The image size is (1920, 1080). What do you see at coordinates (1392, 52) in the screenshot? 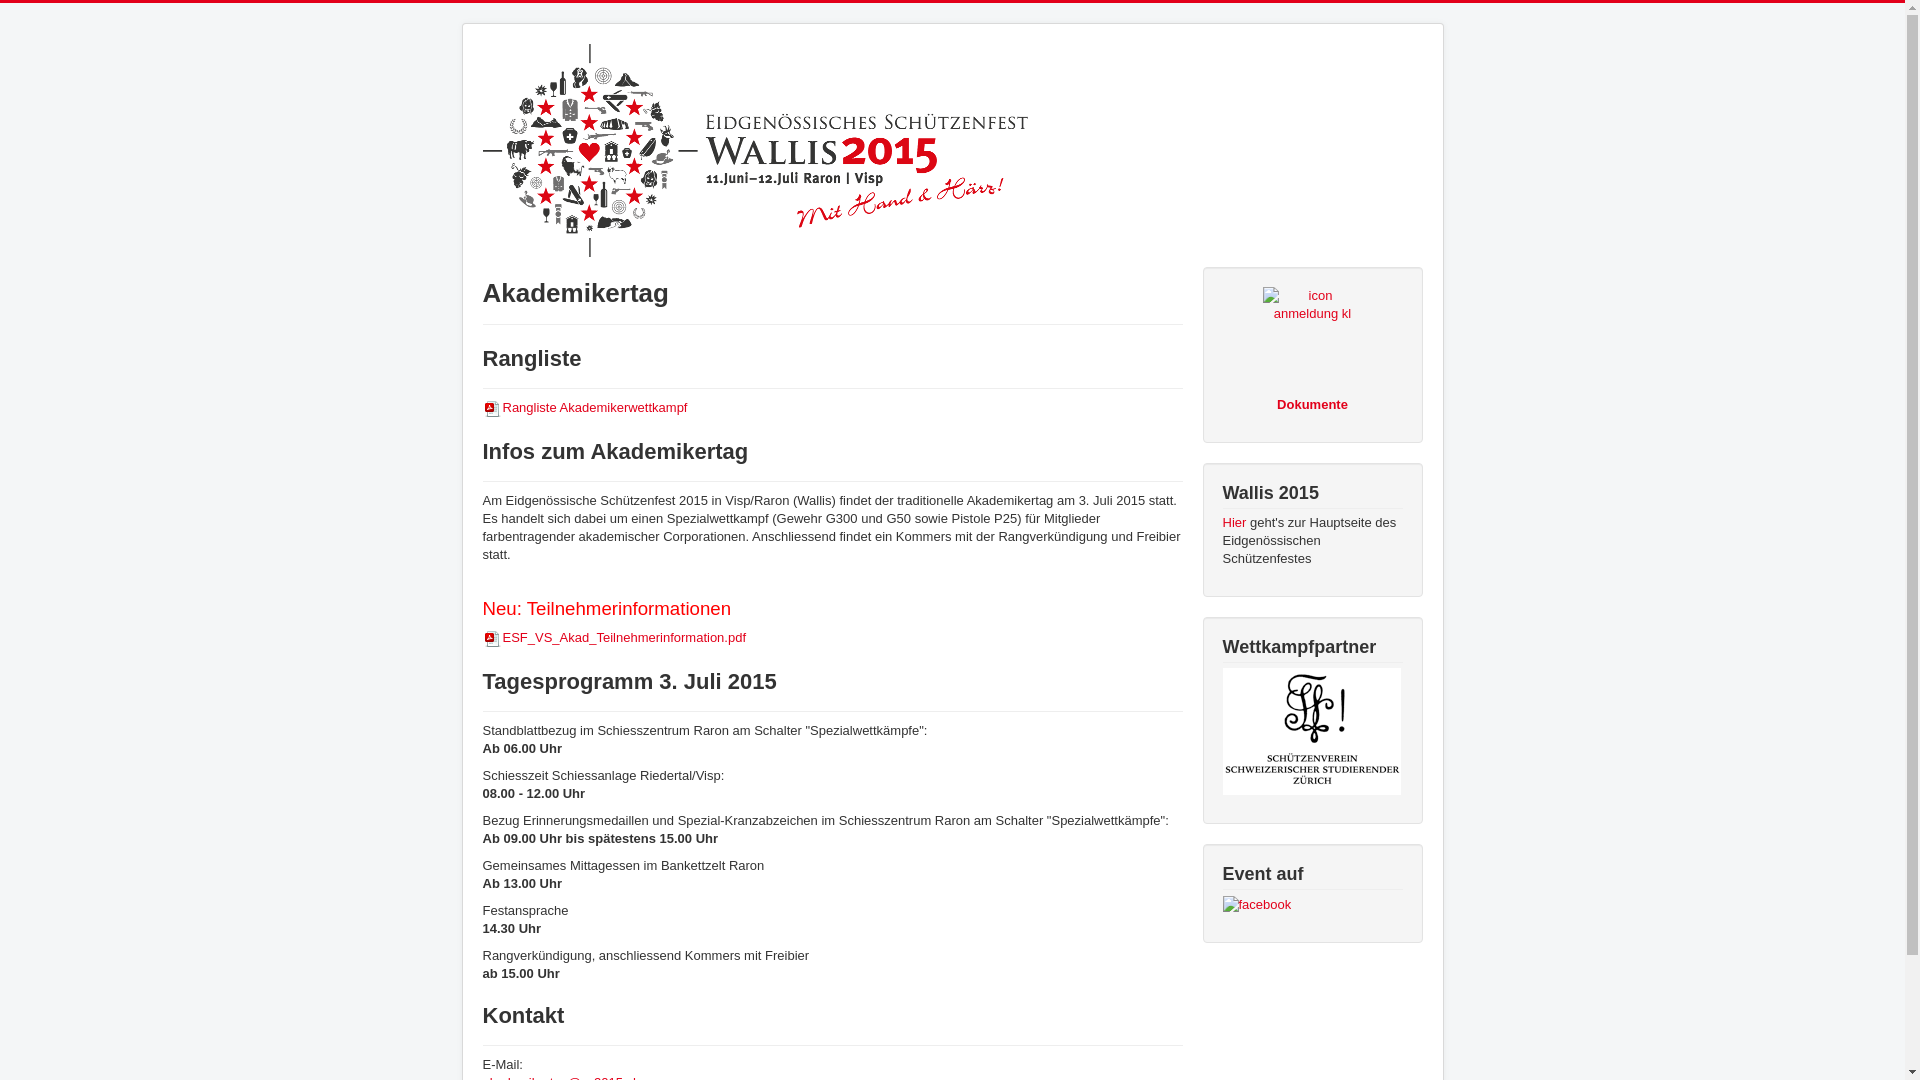
I see `Deutsch - Akademikertag` at bounding box center [1392, 52].